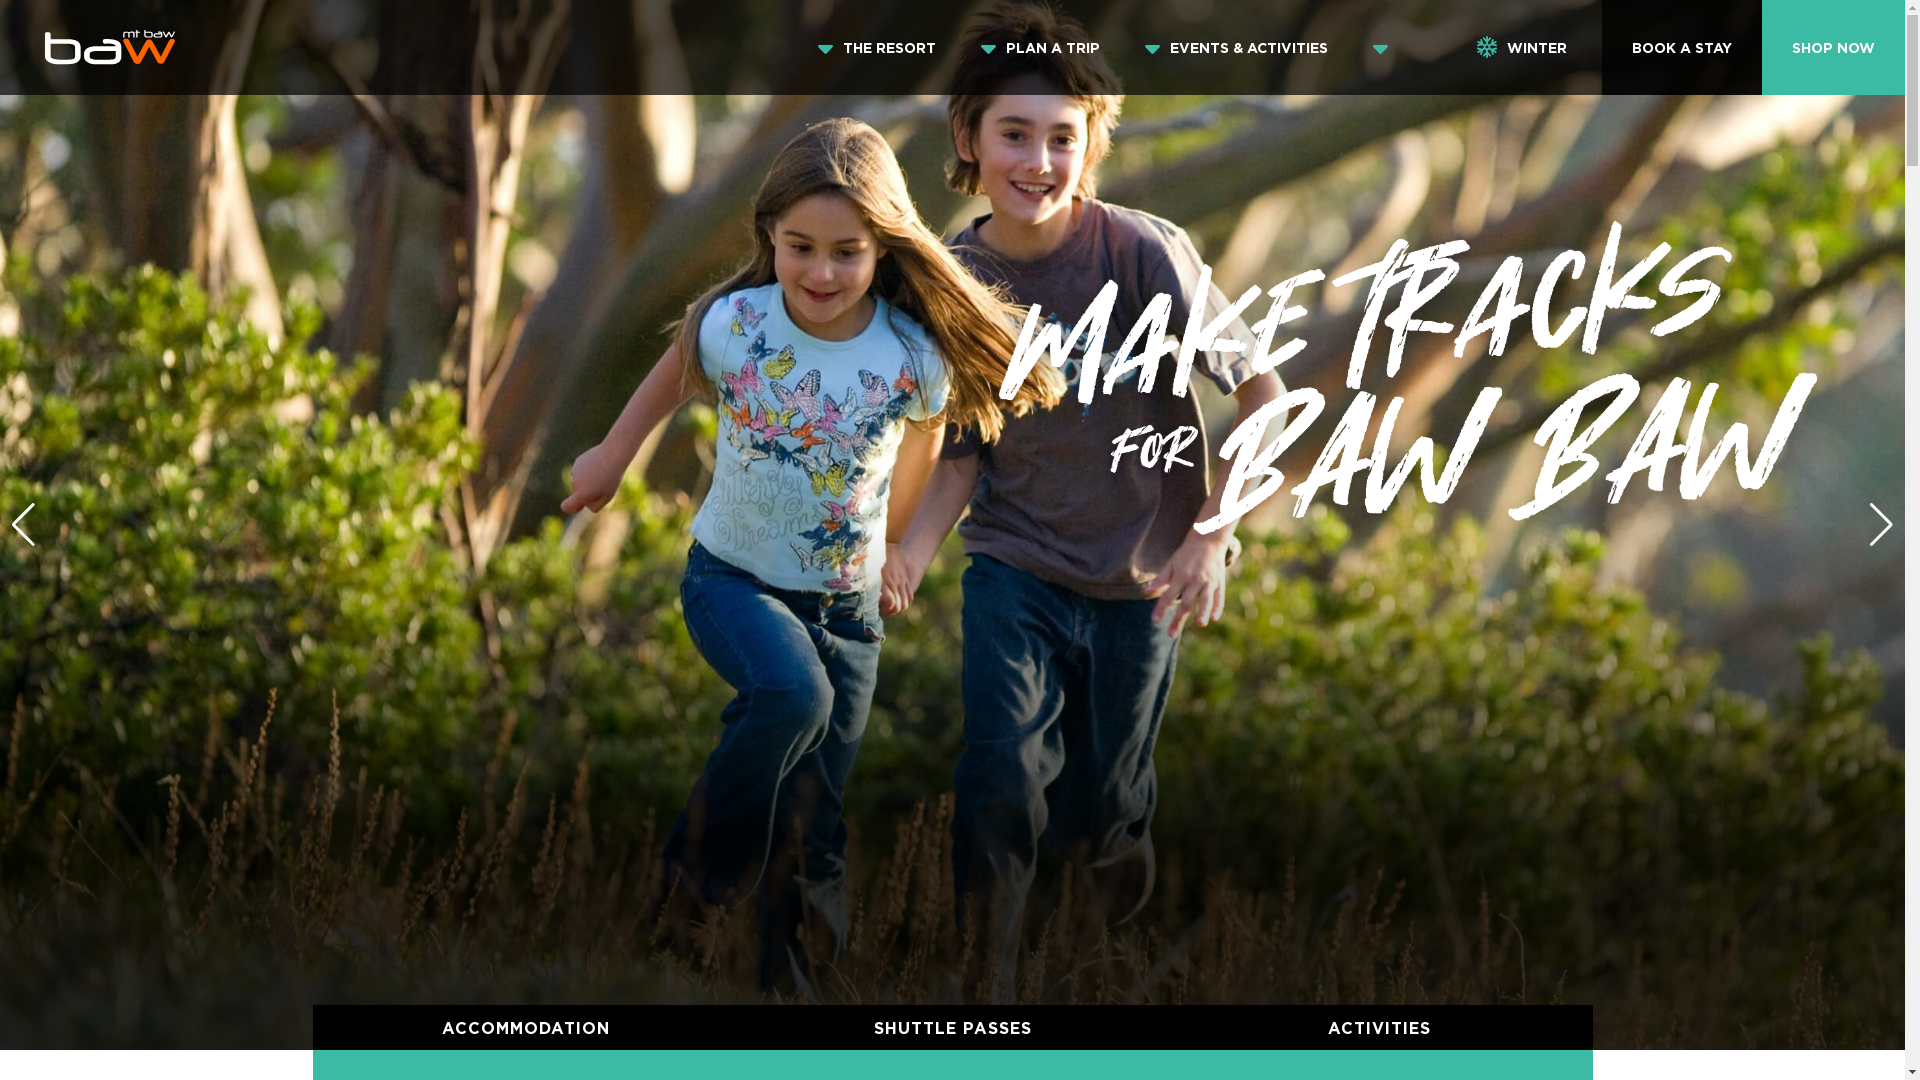 The height and width of the screenshot is (1080, 1920). I want to click on SHUTTLE PASSES, so click(953, 1028).